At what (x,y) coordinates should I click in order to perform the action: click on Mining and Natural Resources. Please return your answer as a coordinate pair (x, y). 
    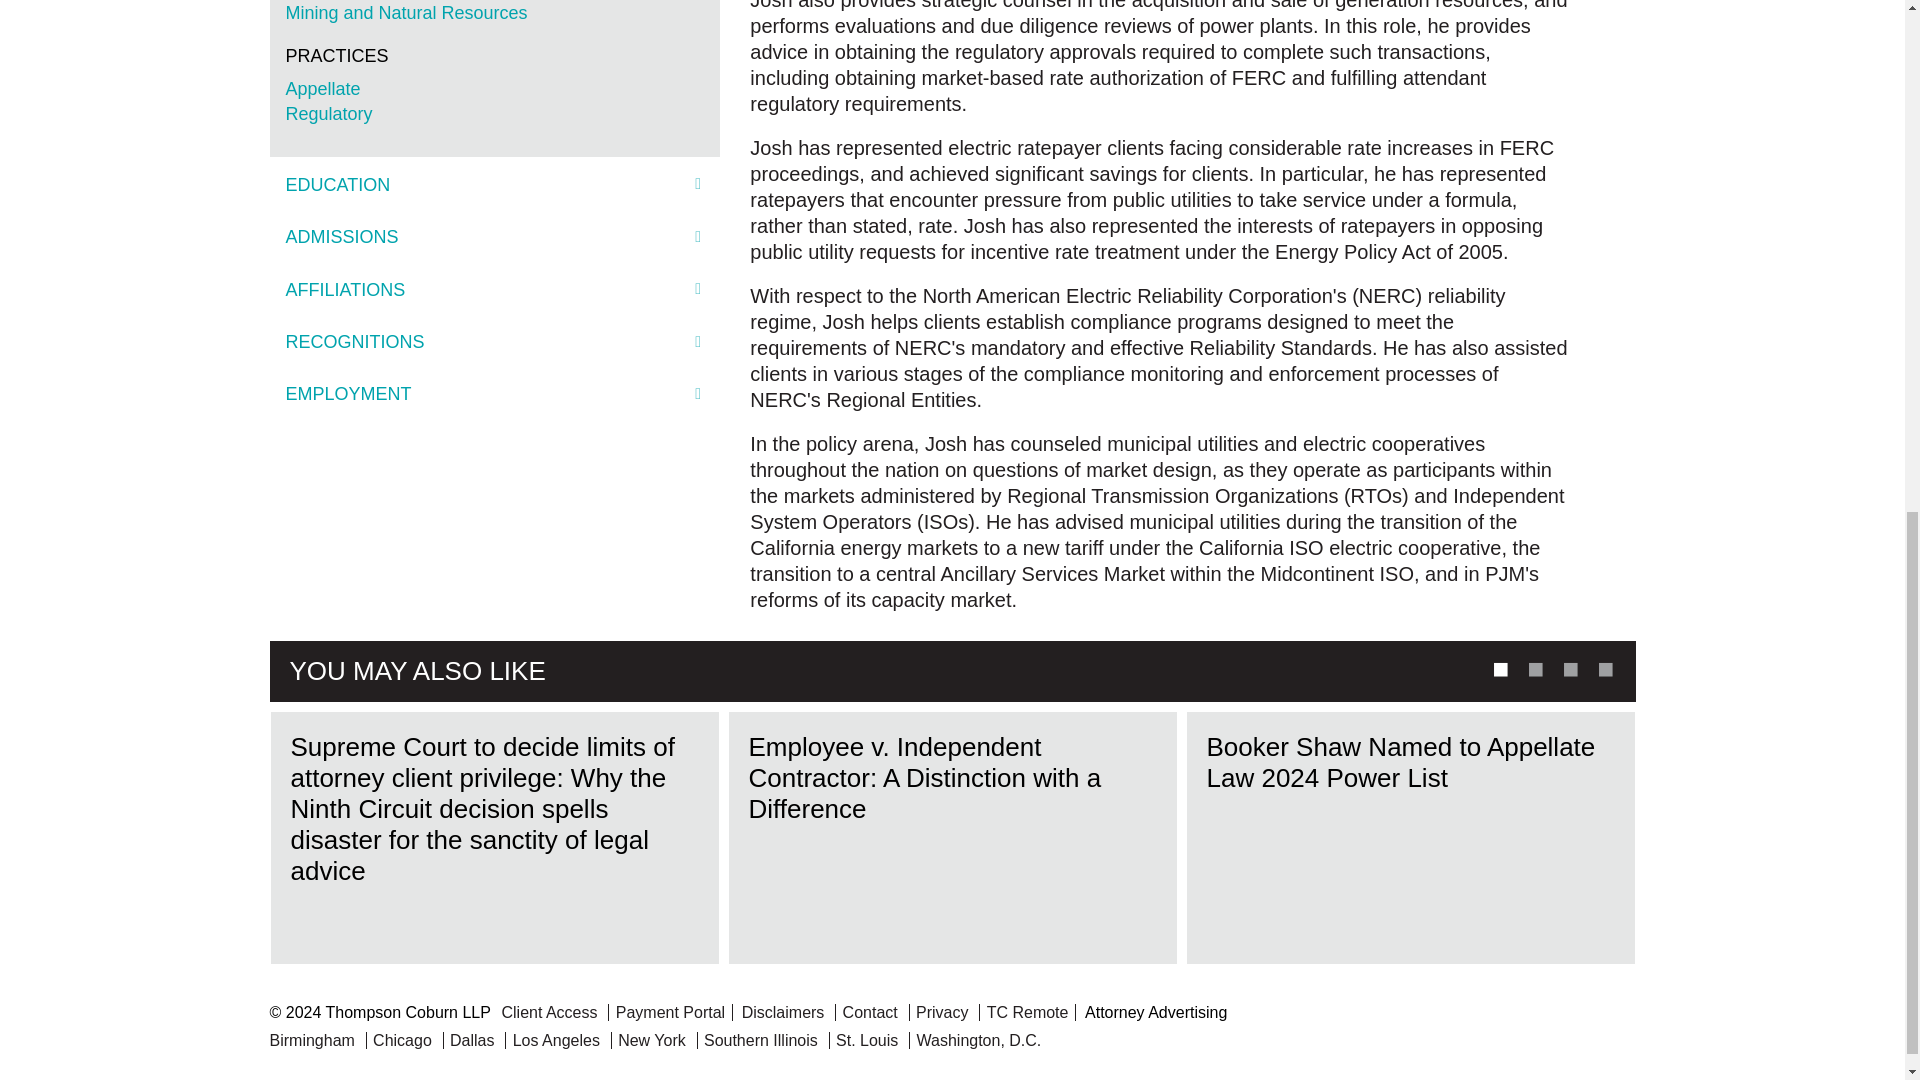
    Looking at the image, I should click on (407, 12).